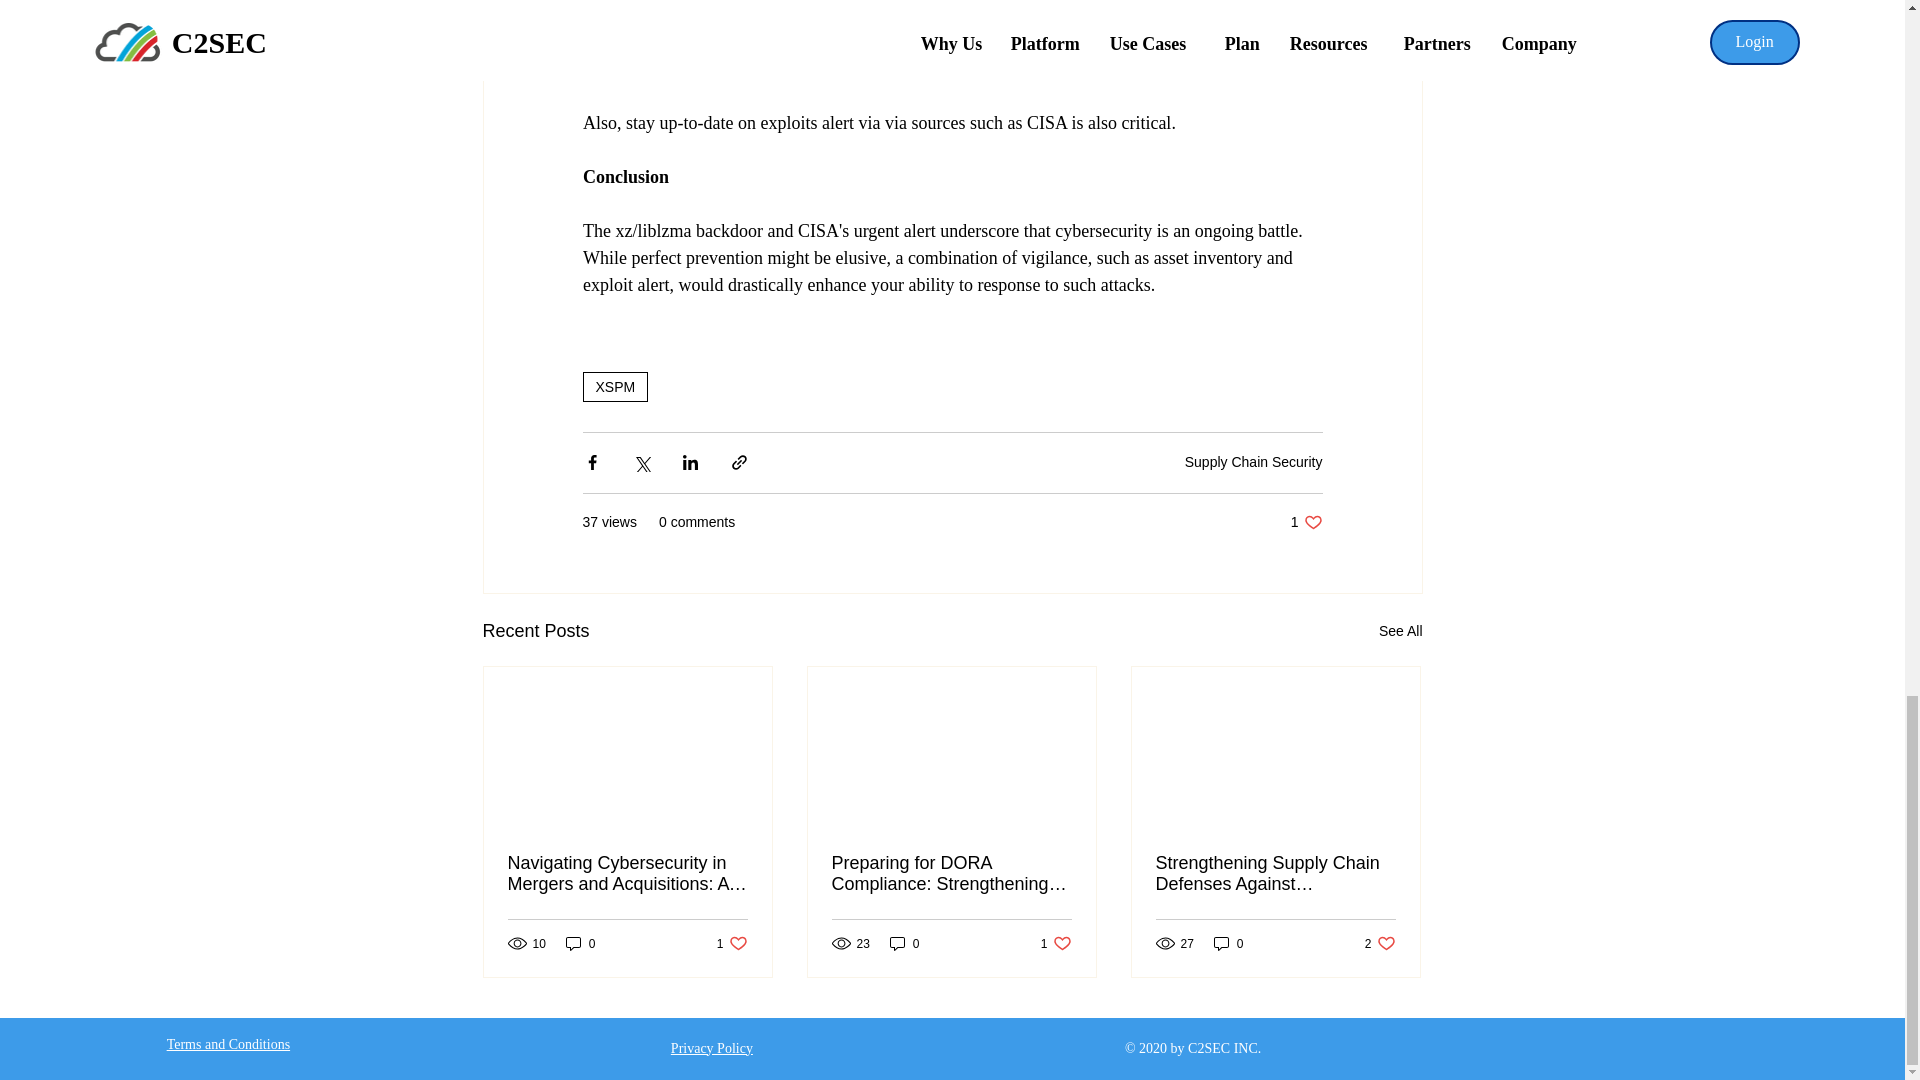 The image size is (1920, 1080). What do you see at coordinates (1306, 522) in the screenshot?
I see `0` at bounding box center [1306, 522].